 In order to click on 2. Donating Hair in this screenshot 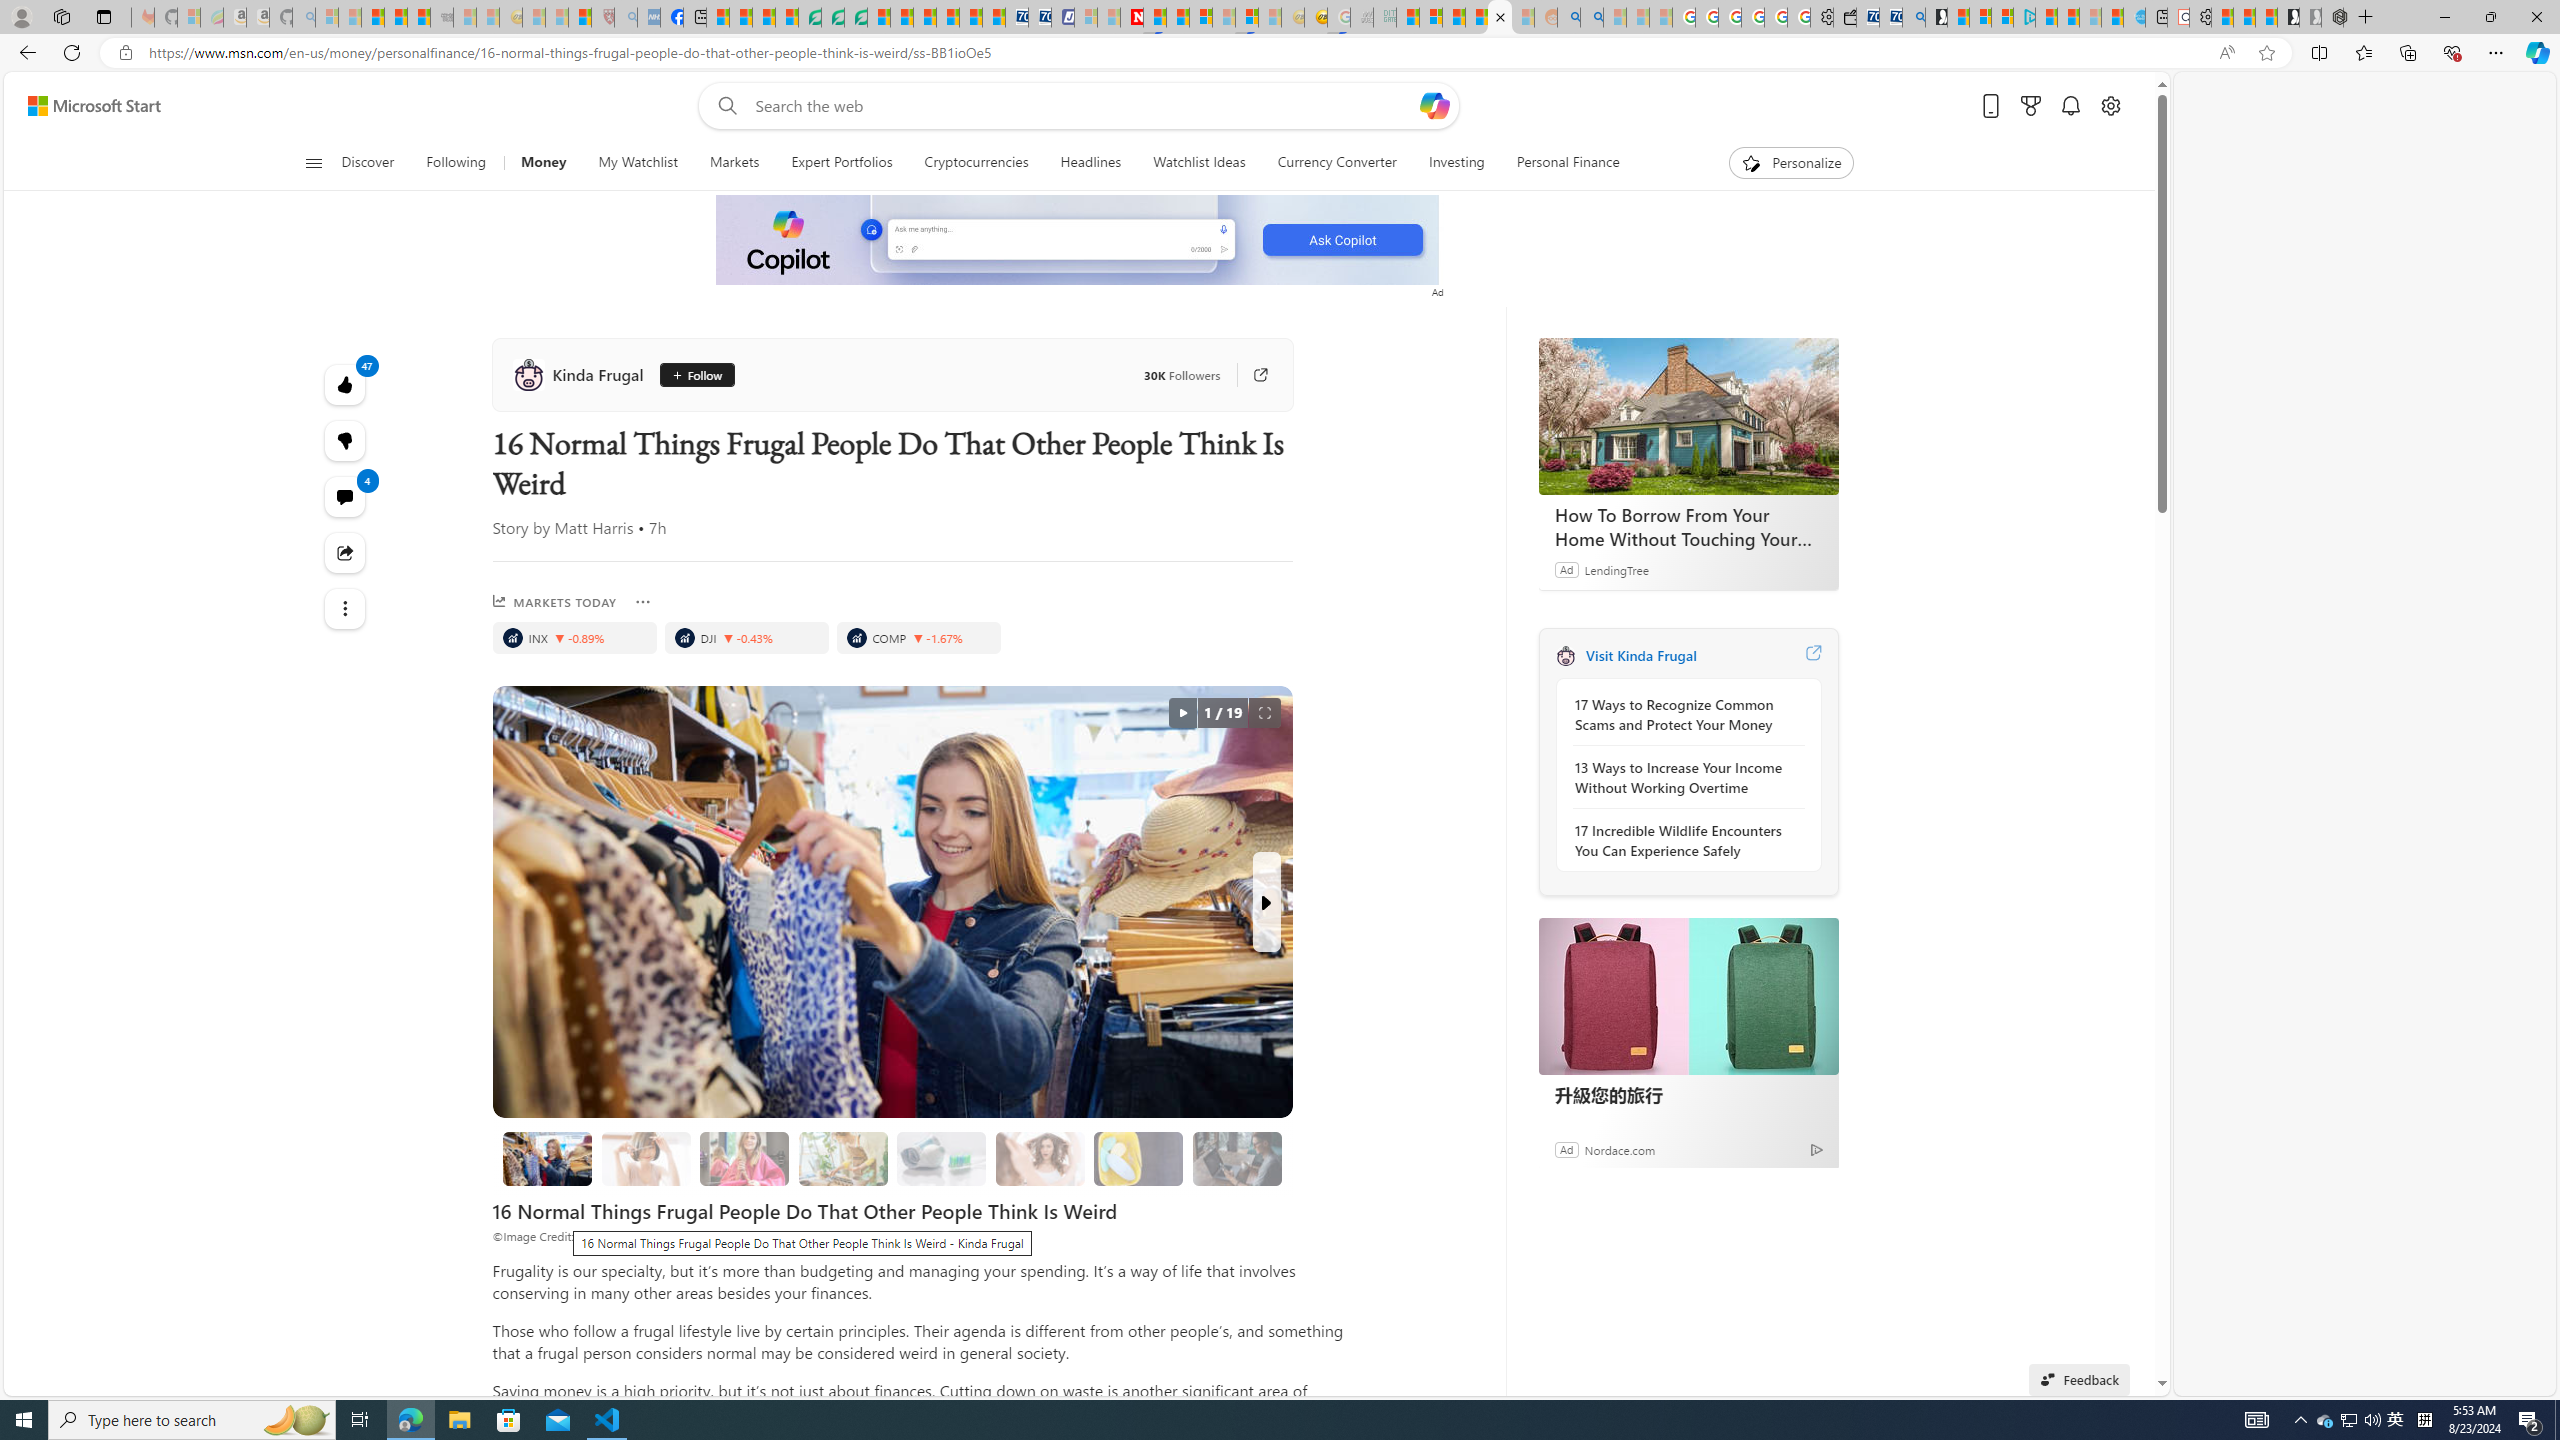, I will do `click(744, 1158)`.